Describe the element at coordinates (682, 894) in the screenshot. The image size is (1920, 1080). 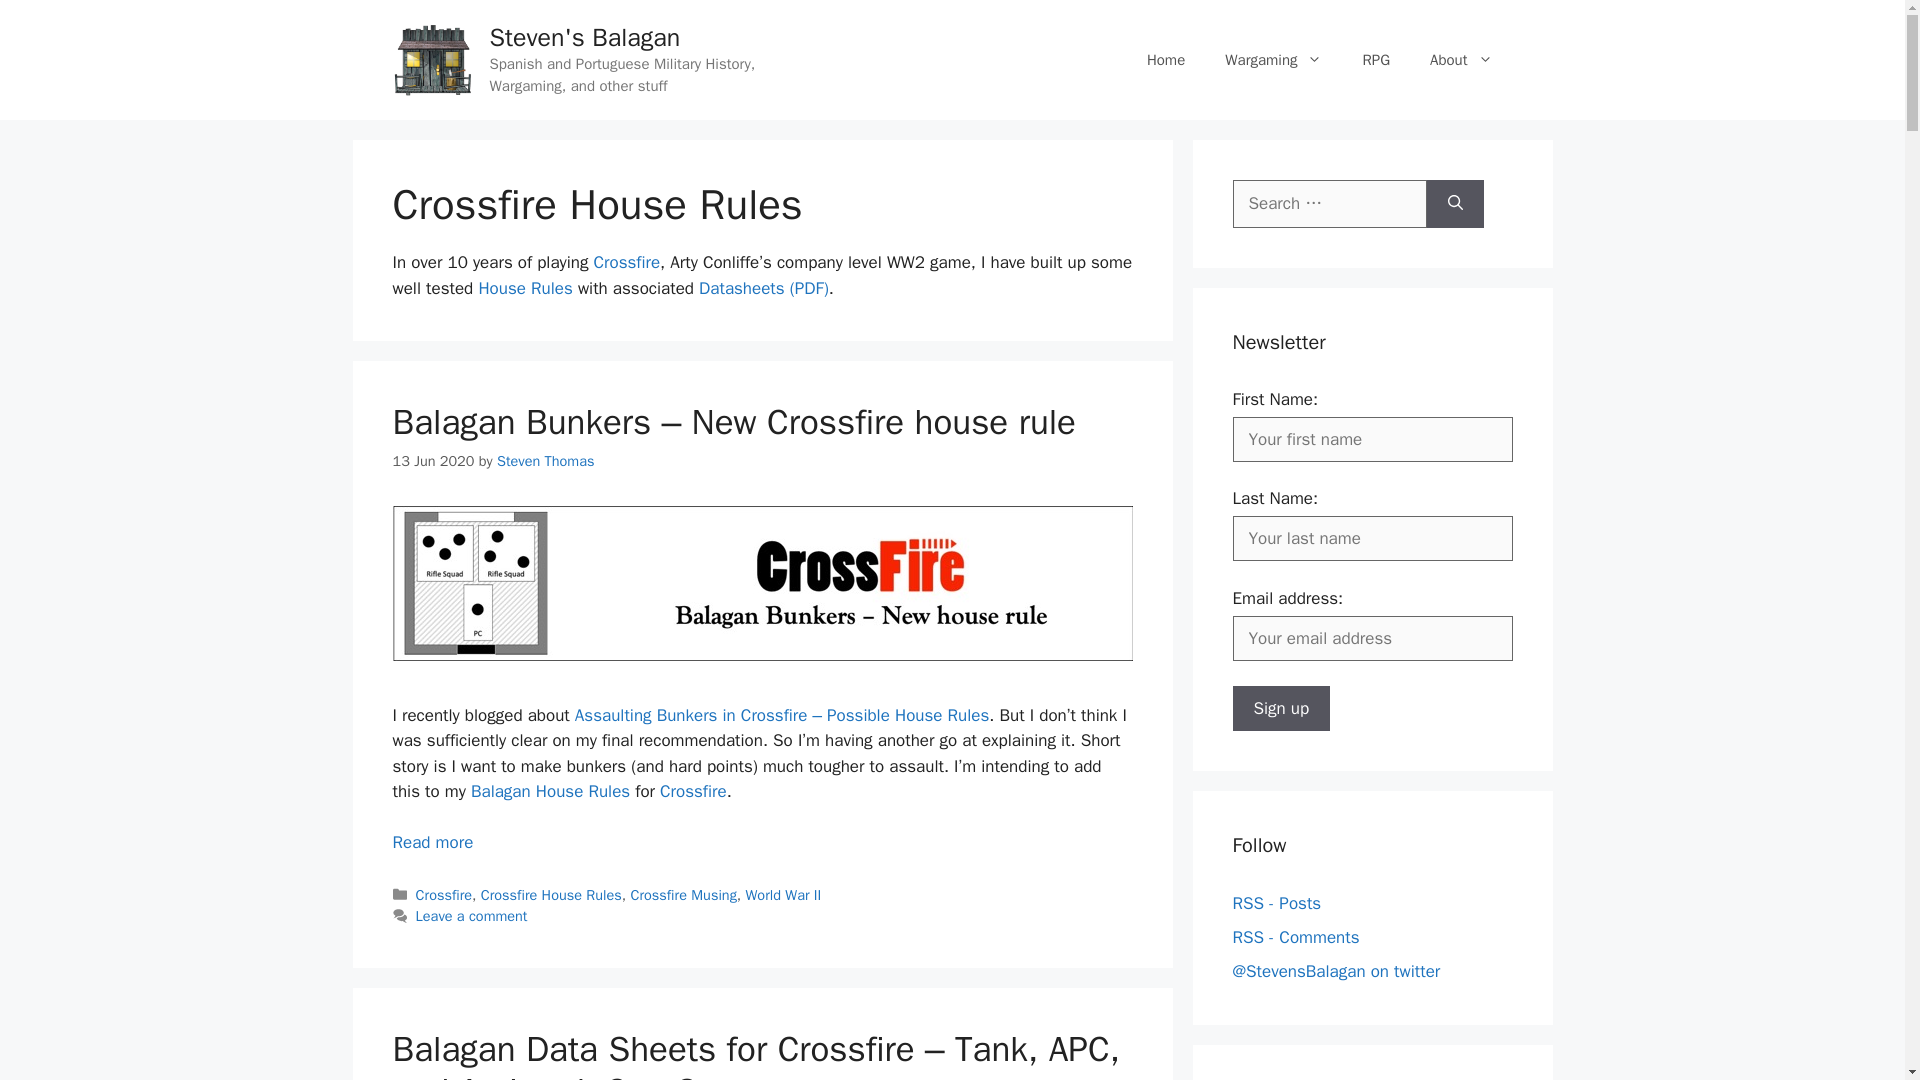
I see `Crossfire Musing` at that location.